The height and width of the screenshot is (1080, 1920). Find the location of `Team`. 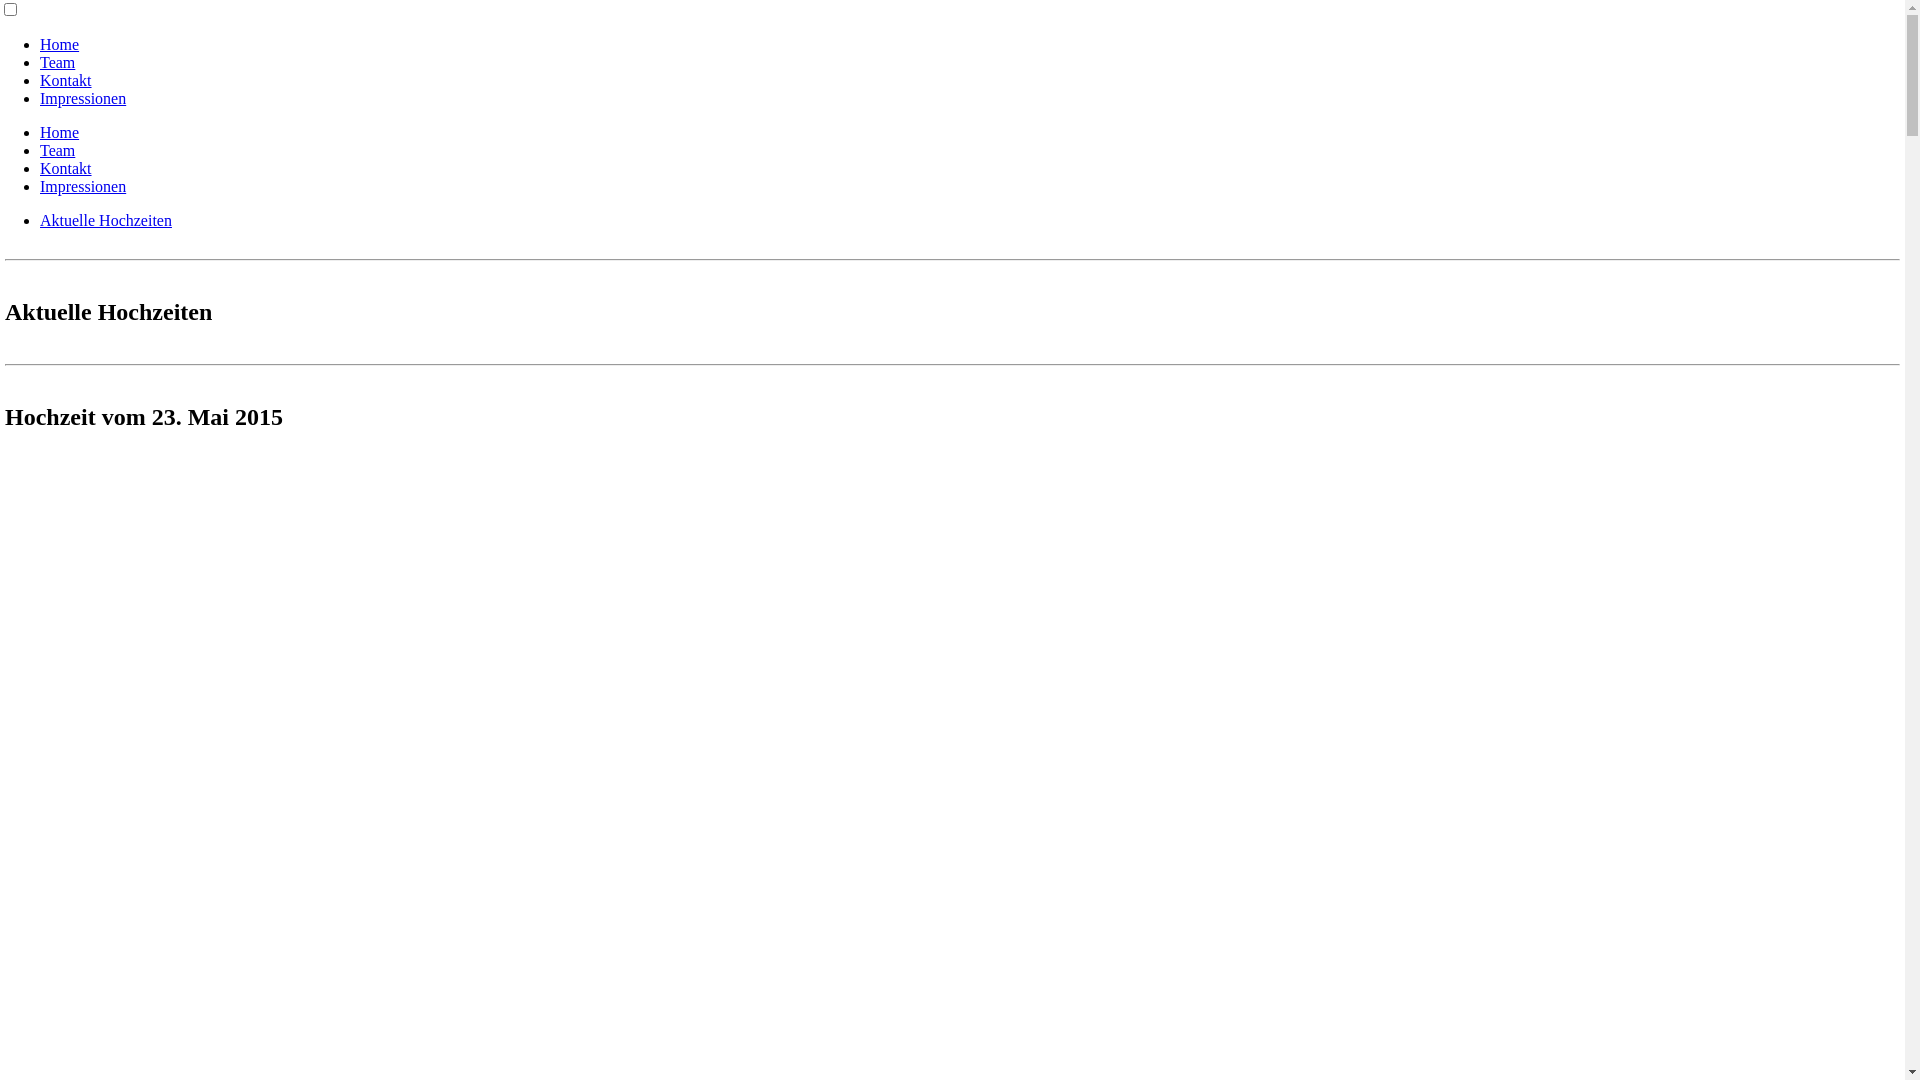

Team is located at coordinates (58, 62).